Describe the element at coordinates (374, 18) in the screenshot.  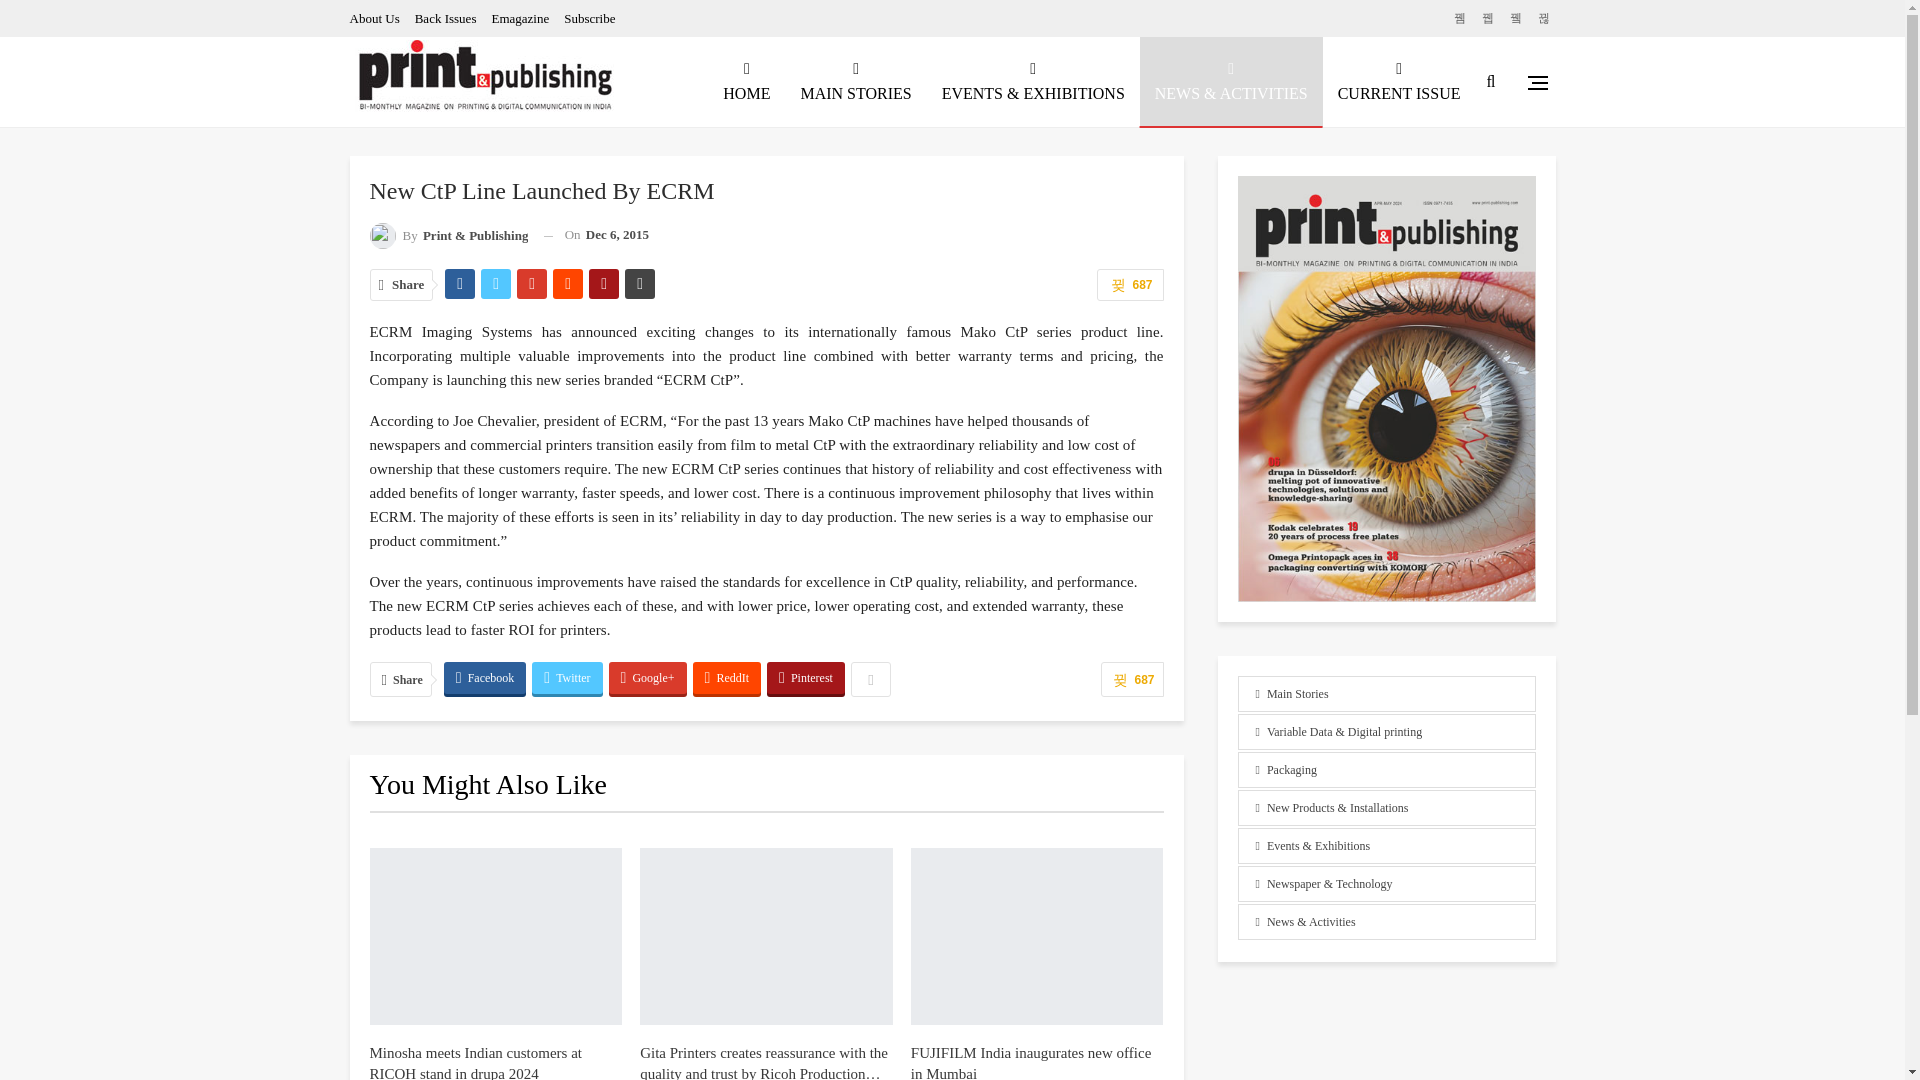
I see `About Us` at that location.